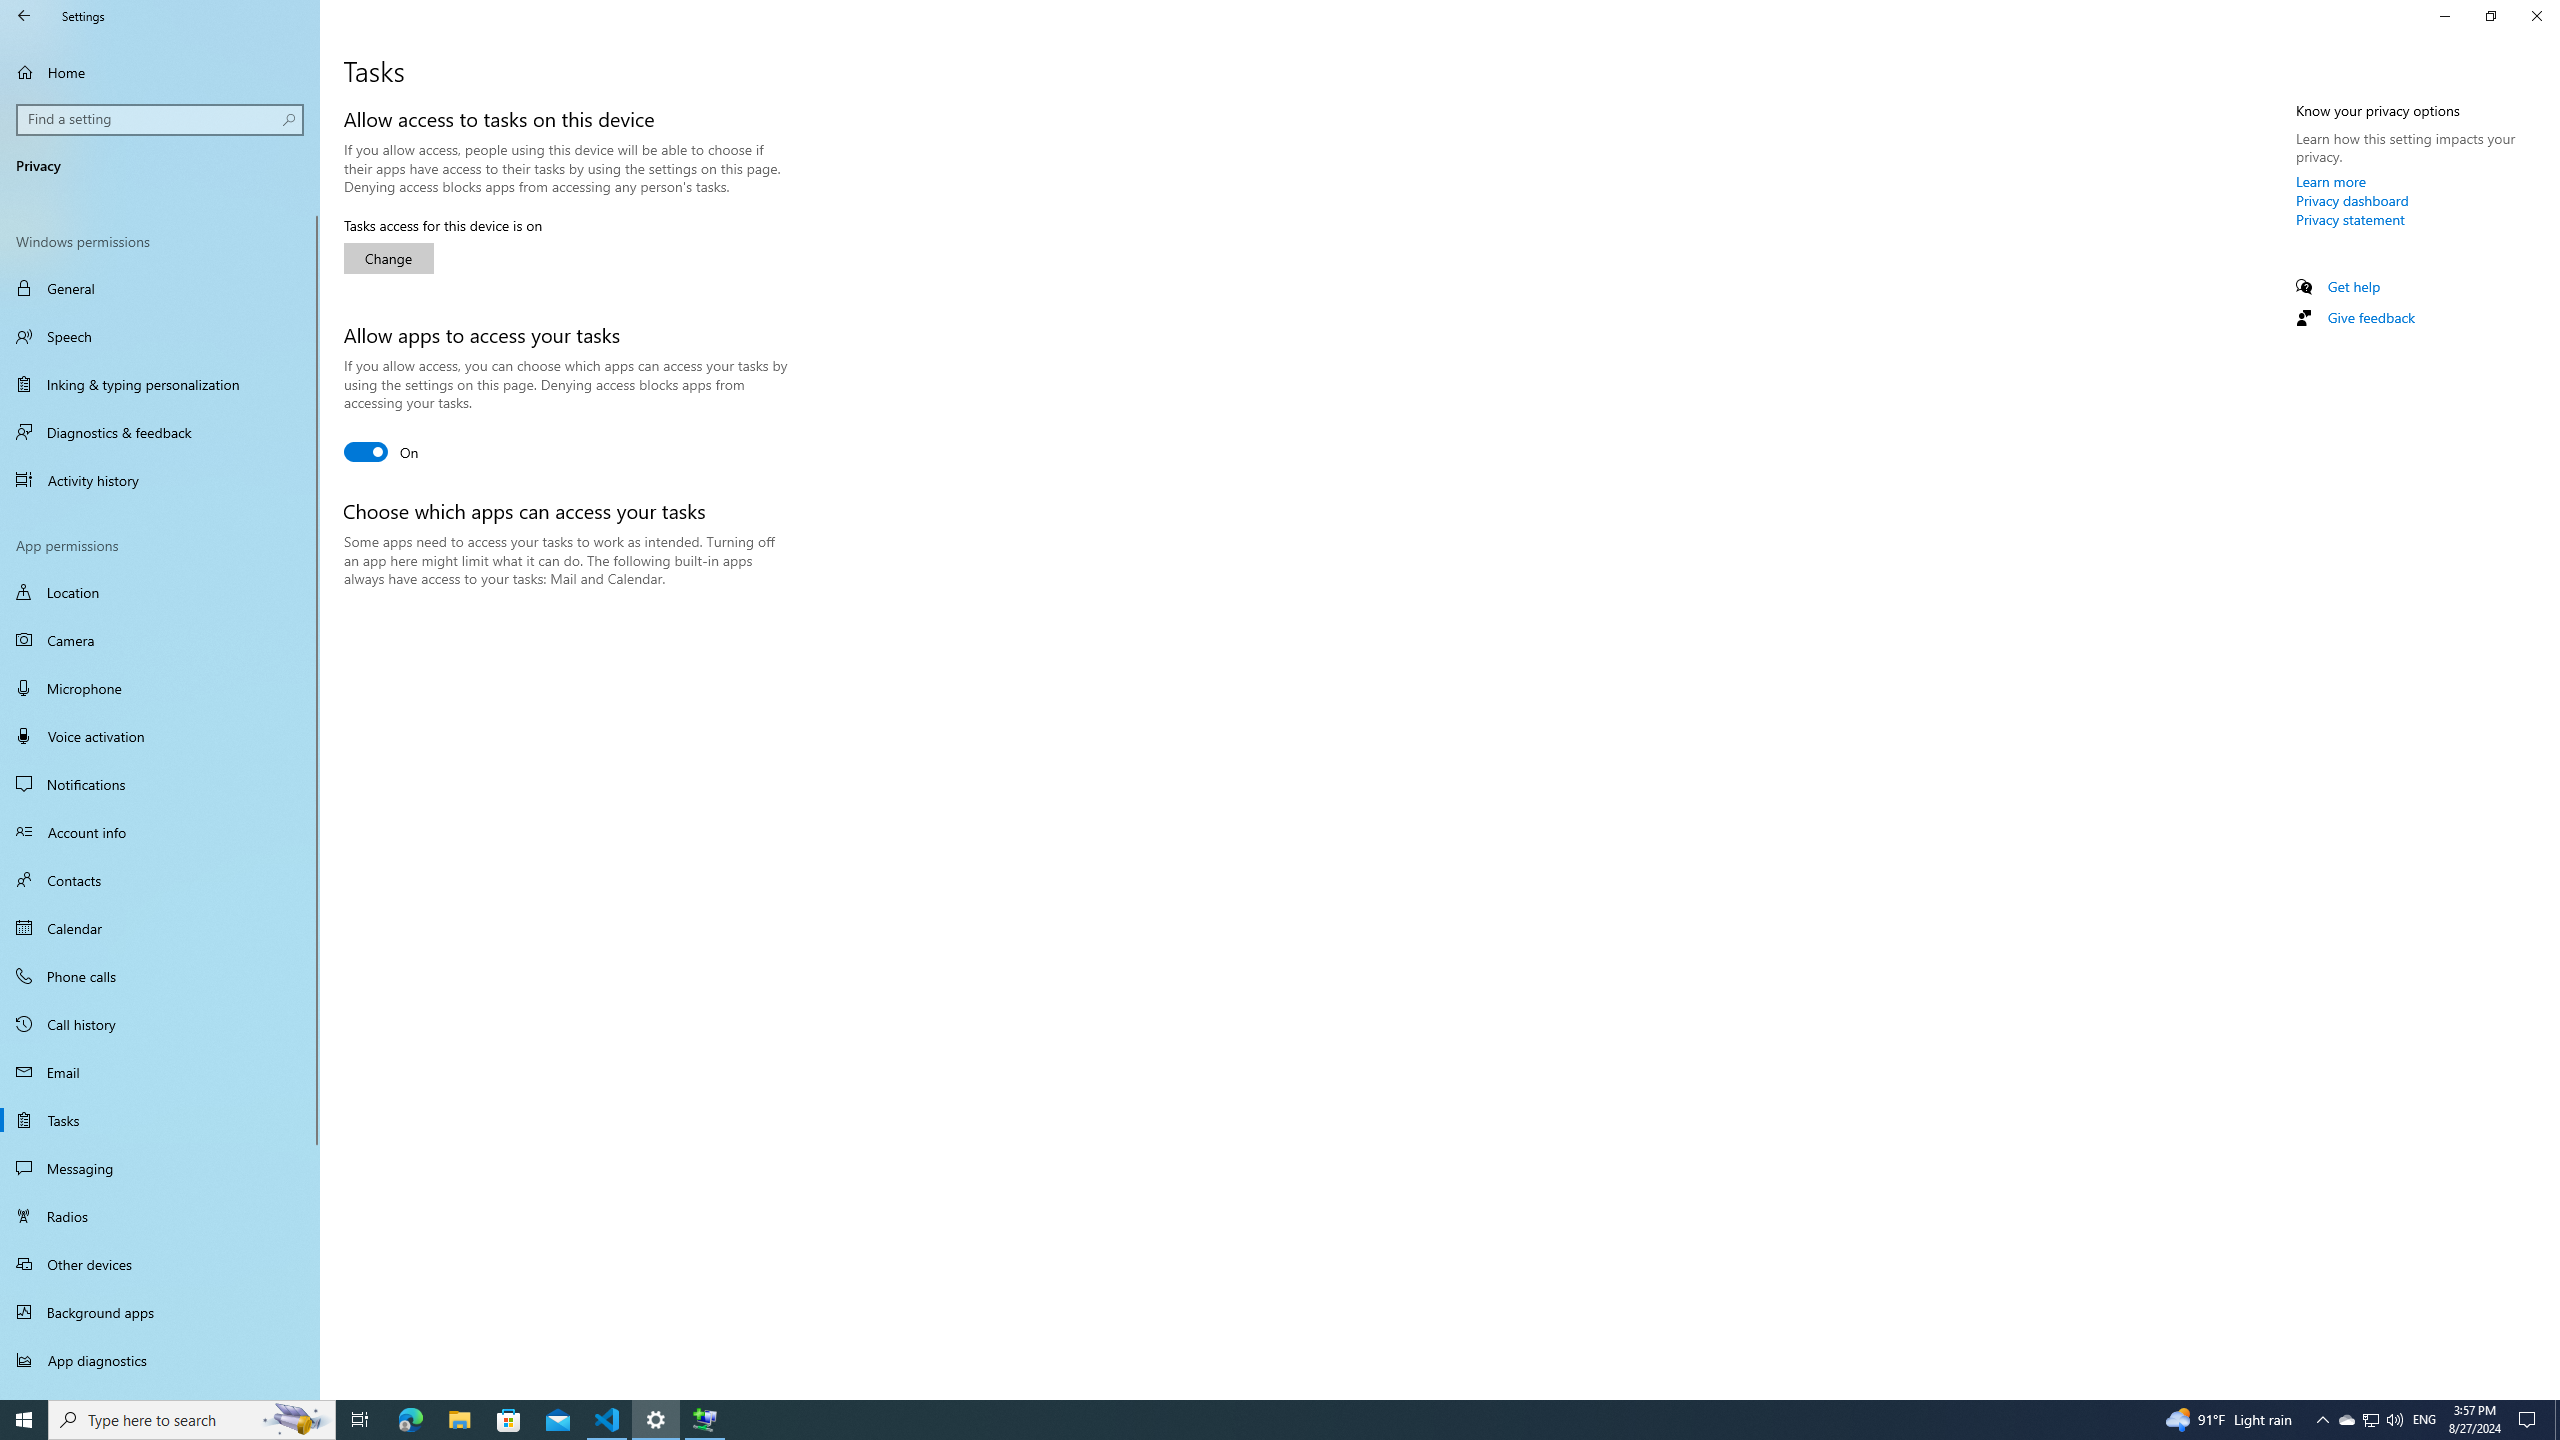 This screenshot has height=1440, width=2560. What do you see at coordinates (160, 592) in the screenshot?
I see `Location` at bounding box center [160, 592].